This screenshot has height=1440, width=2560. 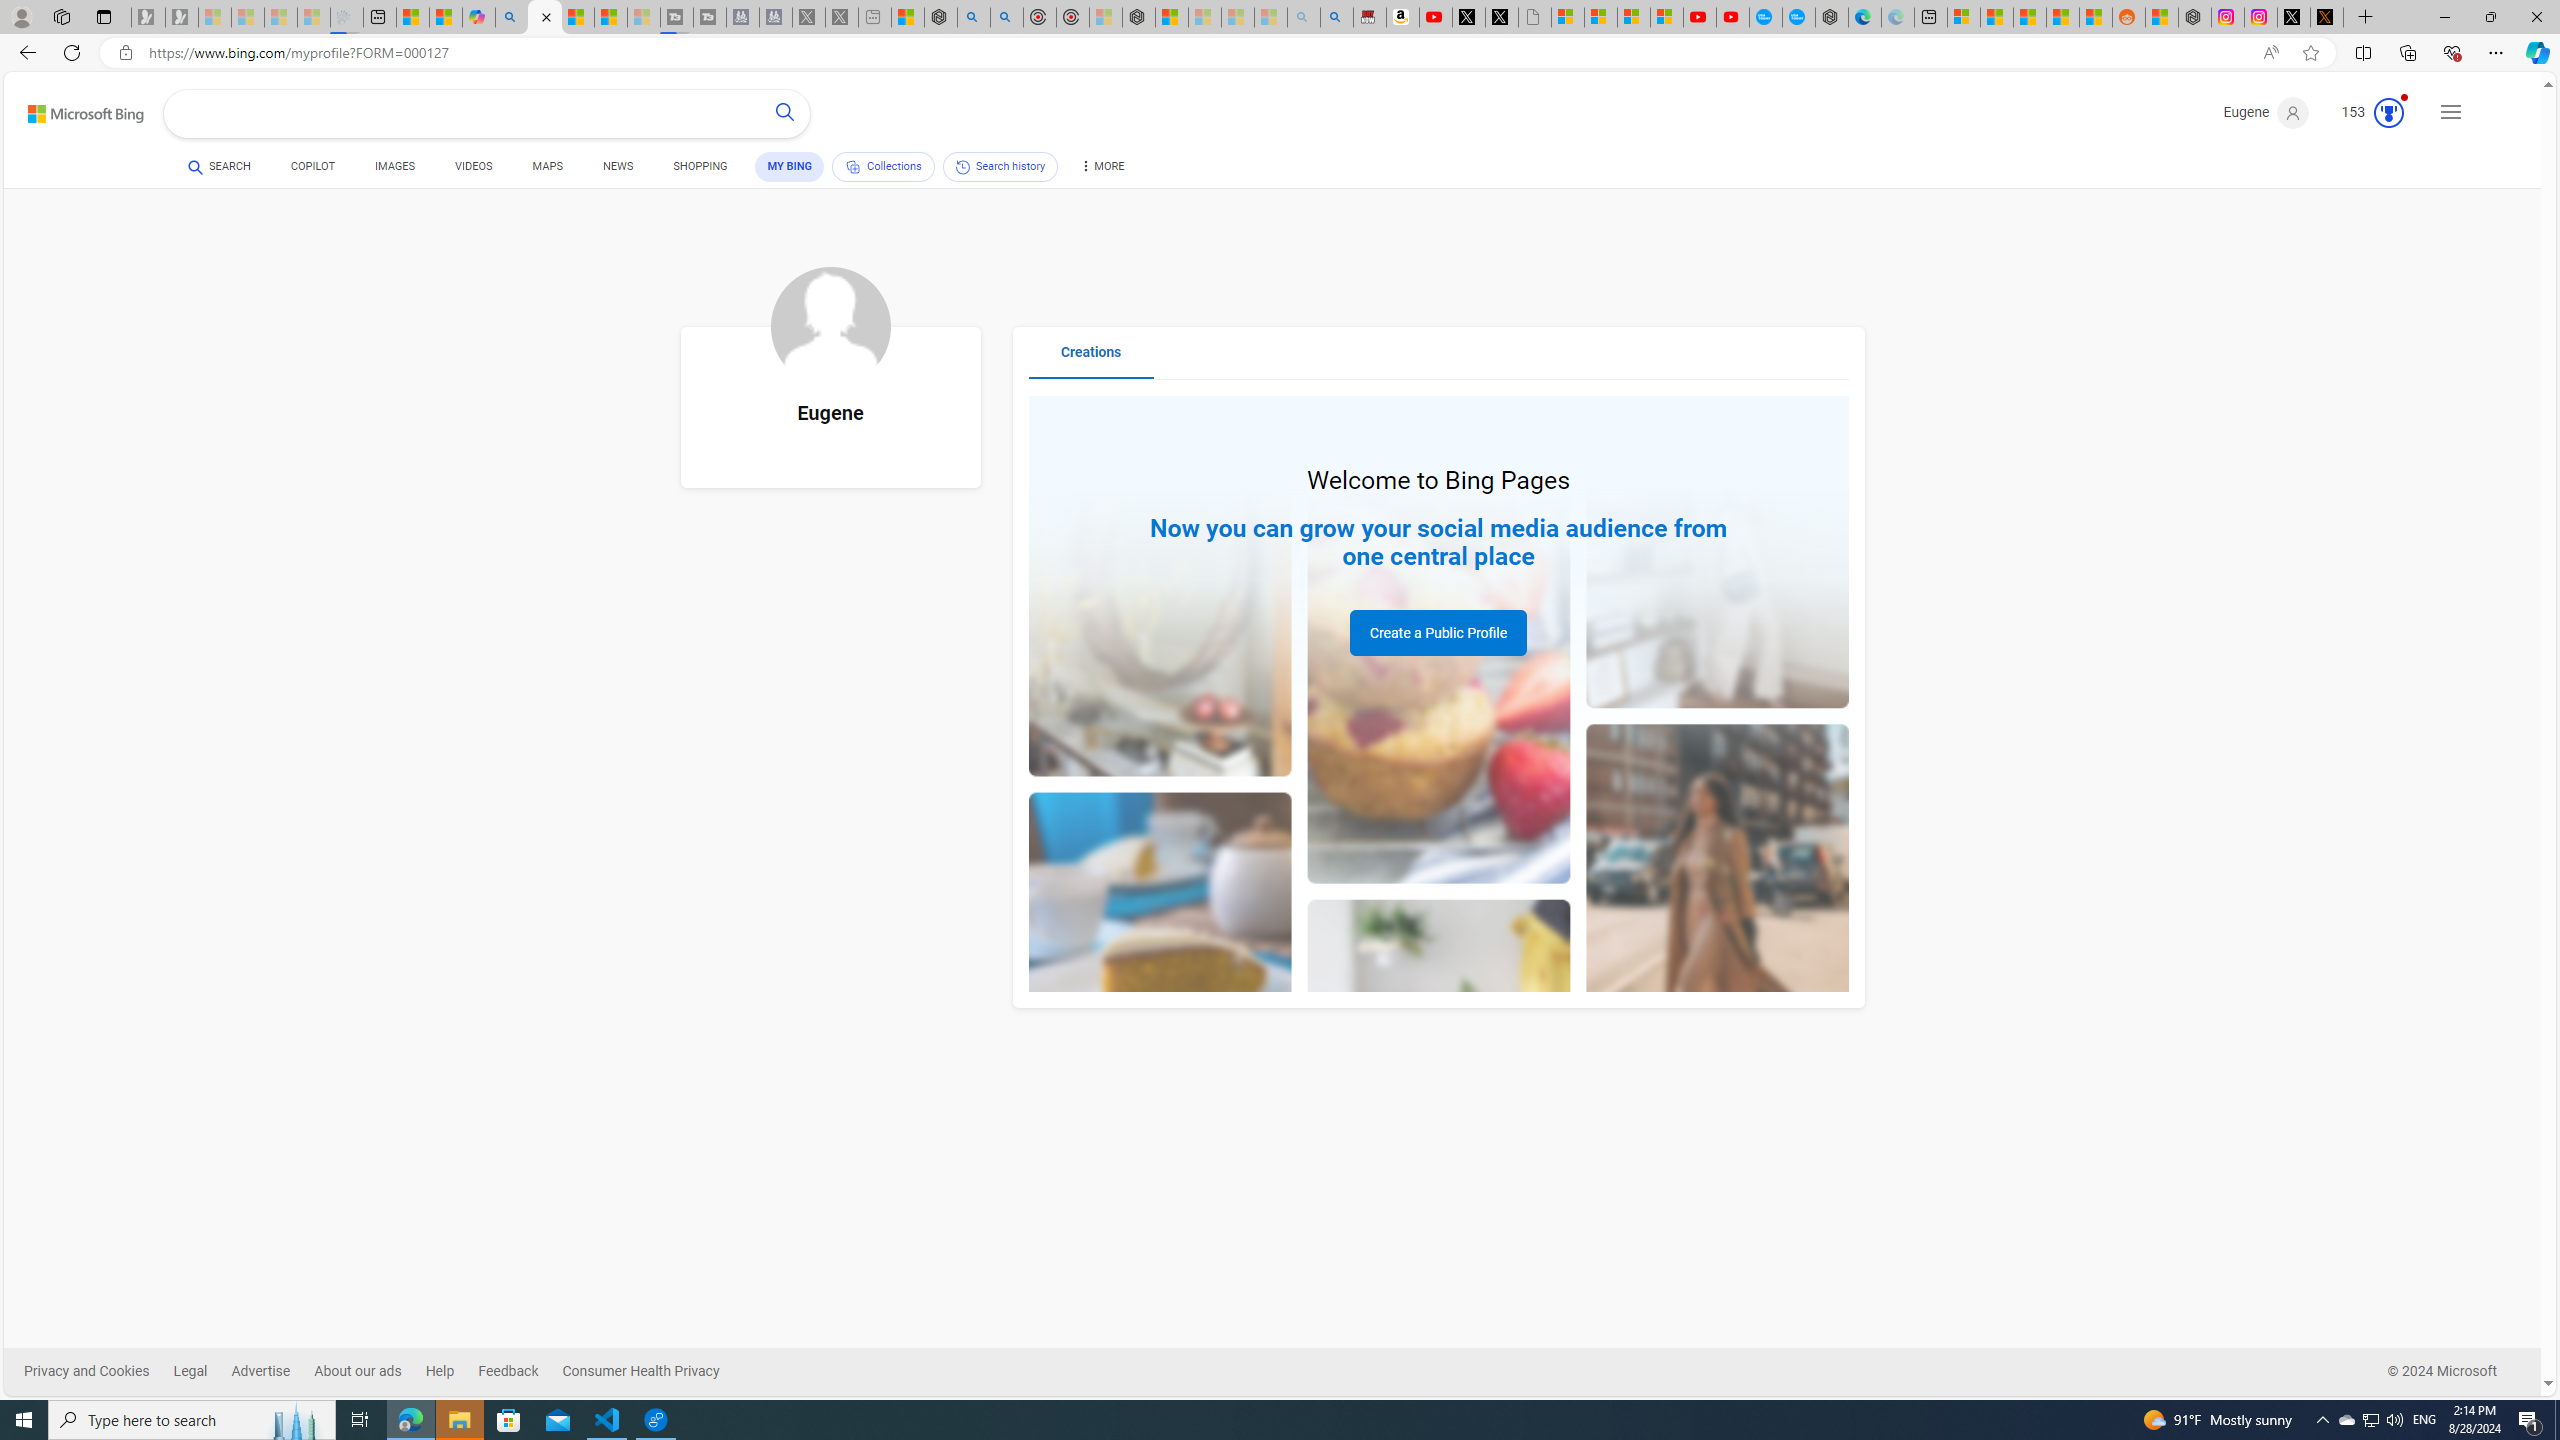 What do you see at coordinates (1304, 17) in the screenshot?
I see `amazon - Search - Sleeping` at bounding box center [1304, 17].